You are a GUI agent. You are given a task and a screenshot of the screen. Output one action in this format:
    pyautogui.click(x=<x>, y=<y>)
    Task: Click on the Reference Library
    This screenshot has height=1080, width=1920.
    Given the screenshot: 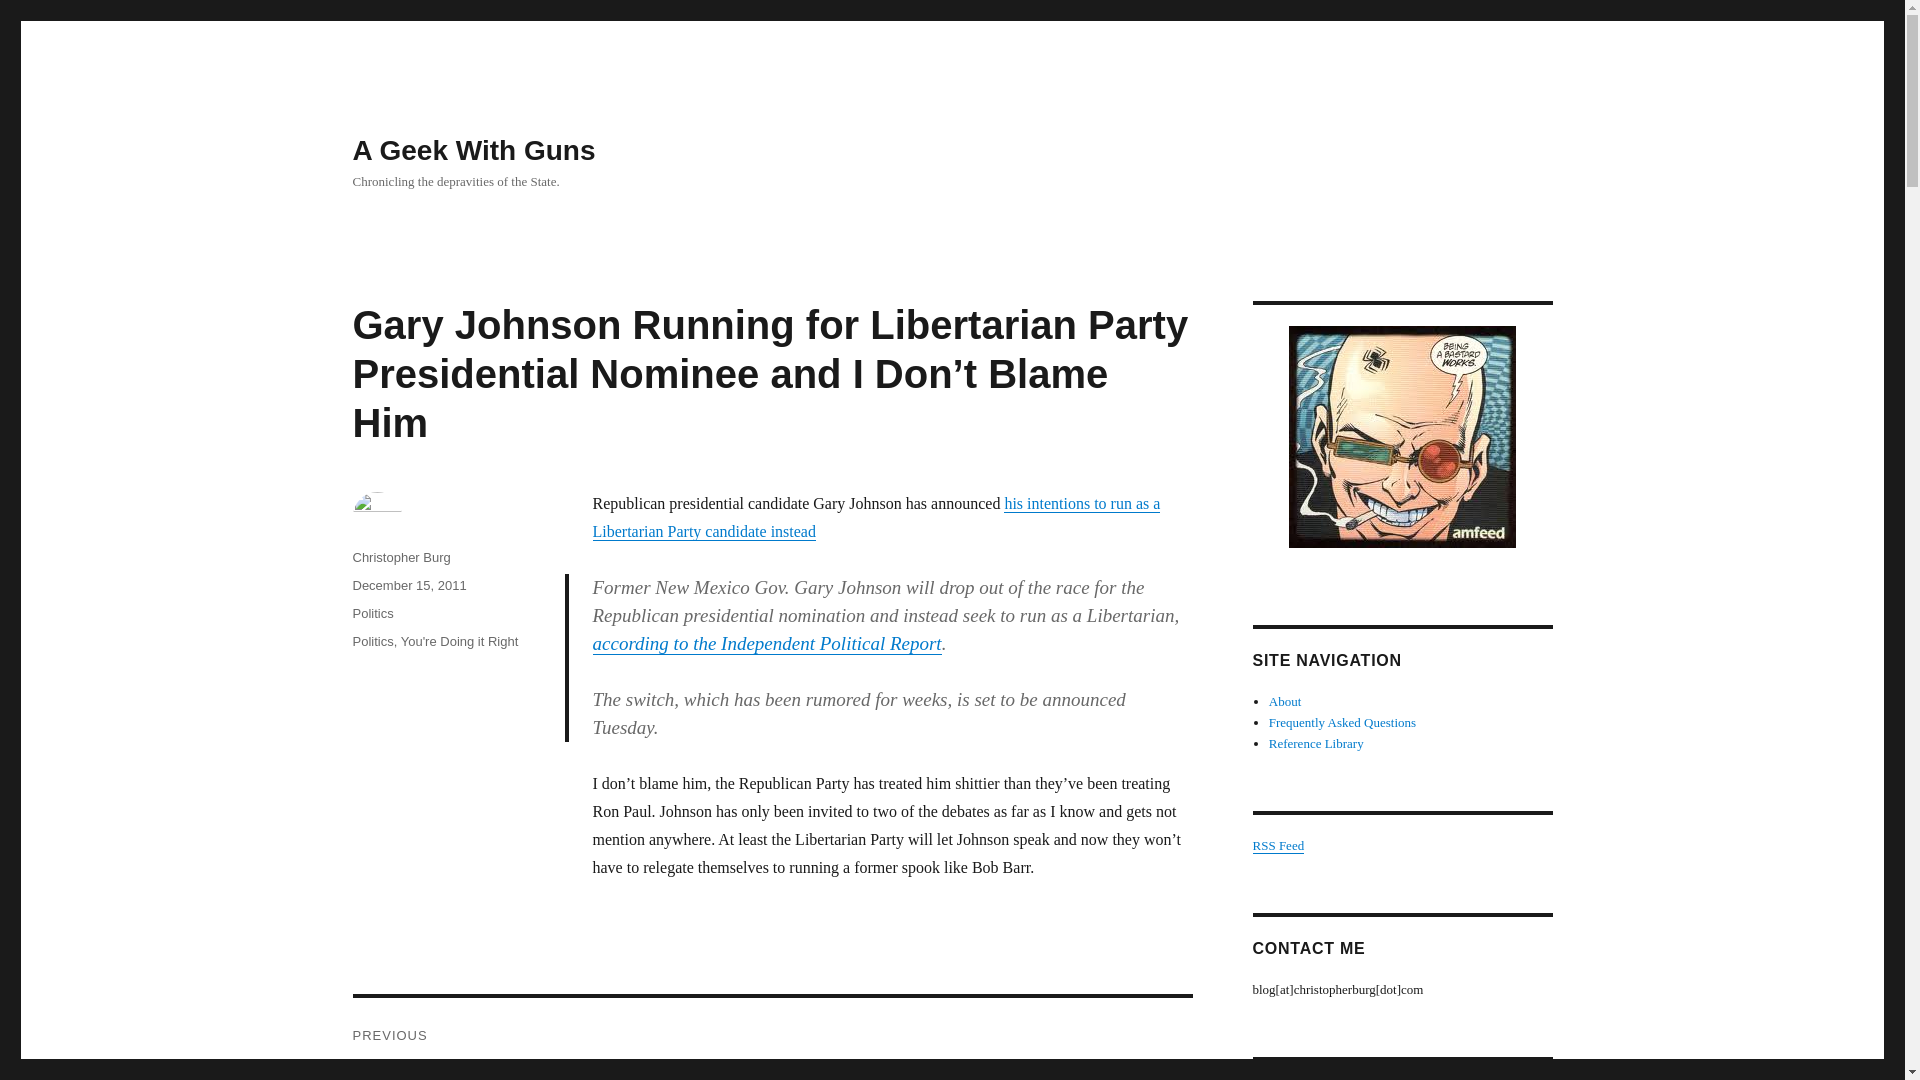 What is the action you would take?
    pyautogui.click(x=1316, y=742)
    